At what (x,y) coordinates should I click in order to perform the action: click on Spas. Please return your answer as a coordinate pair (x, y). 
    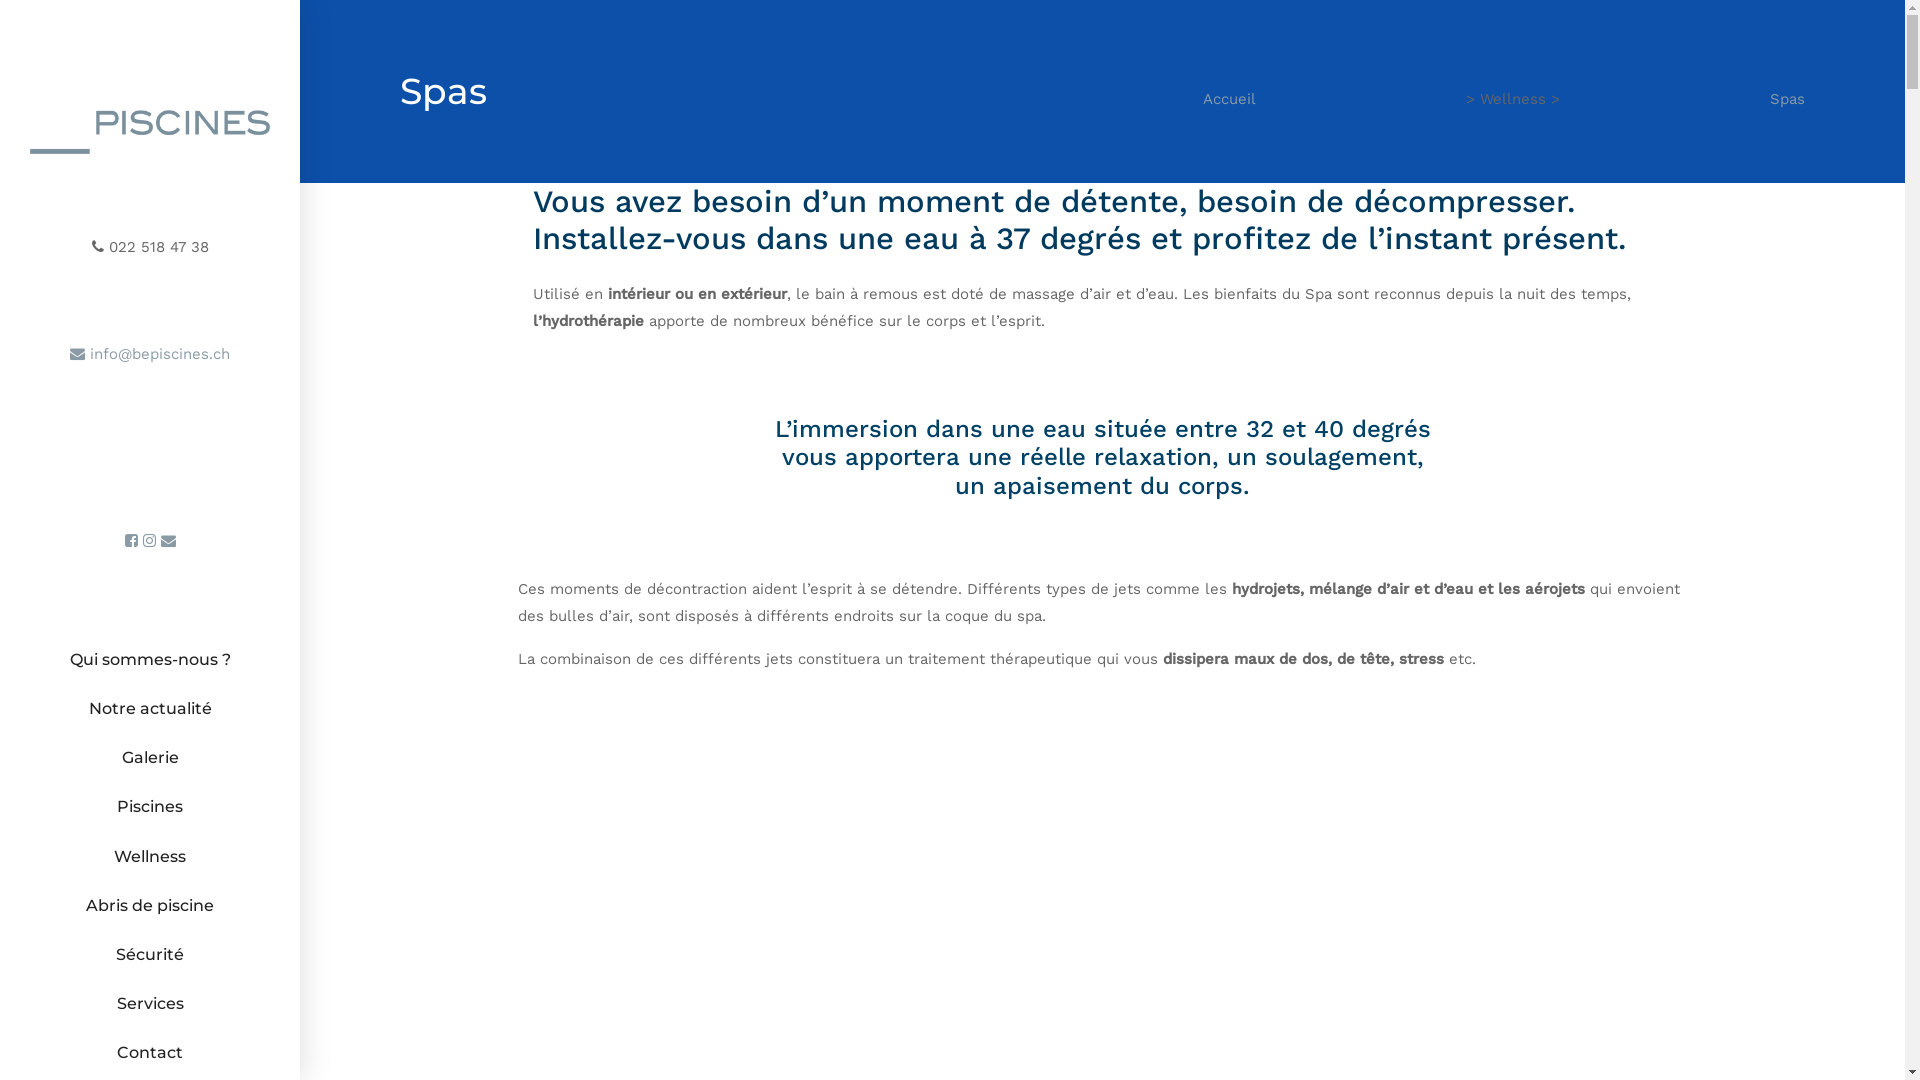
    Looking at the image, I should click on (1788, 100).